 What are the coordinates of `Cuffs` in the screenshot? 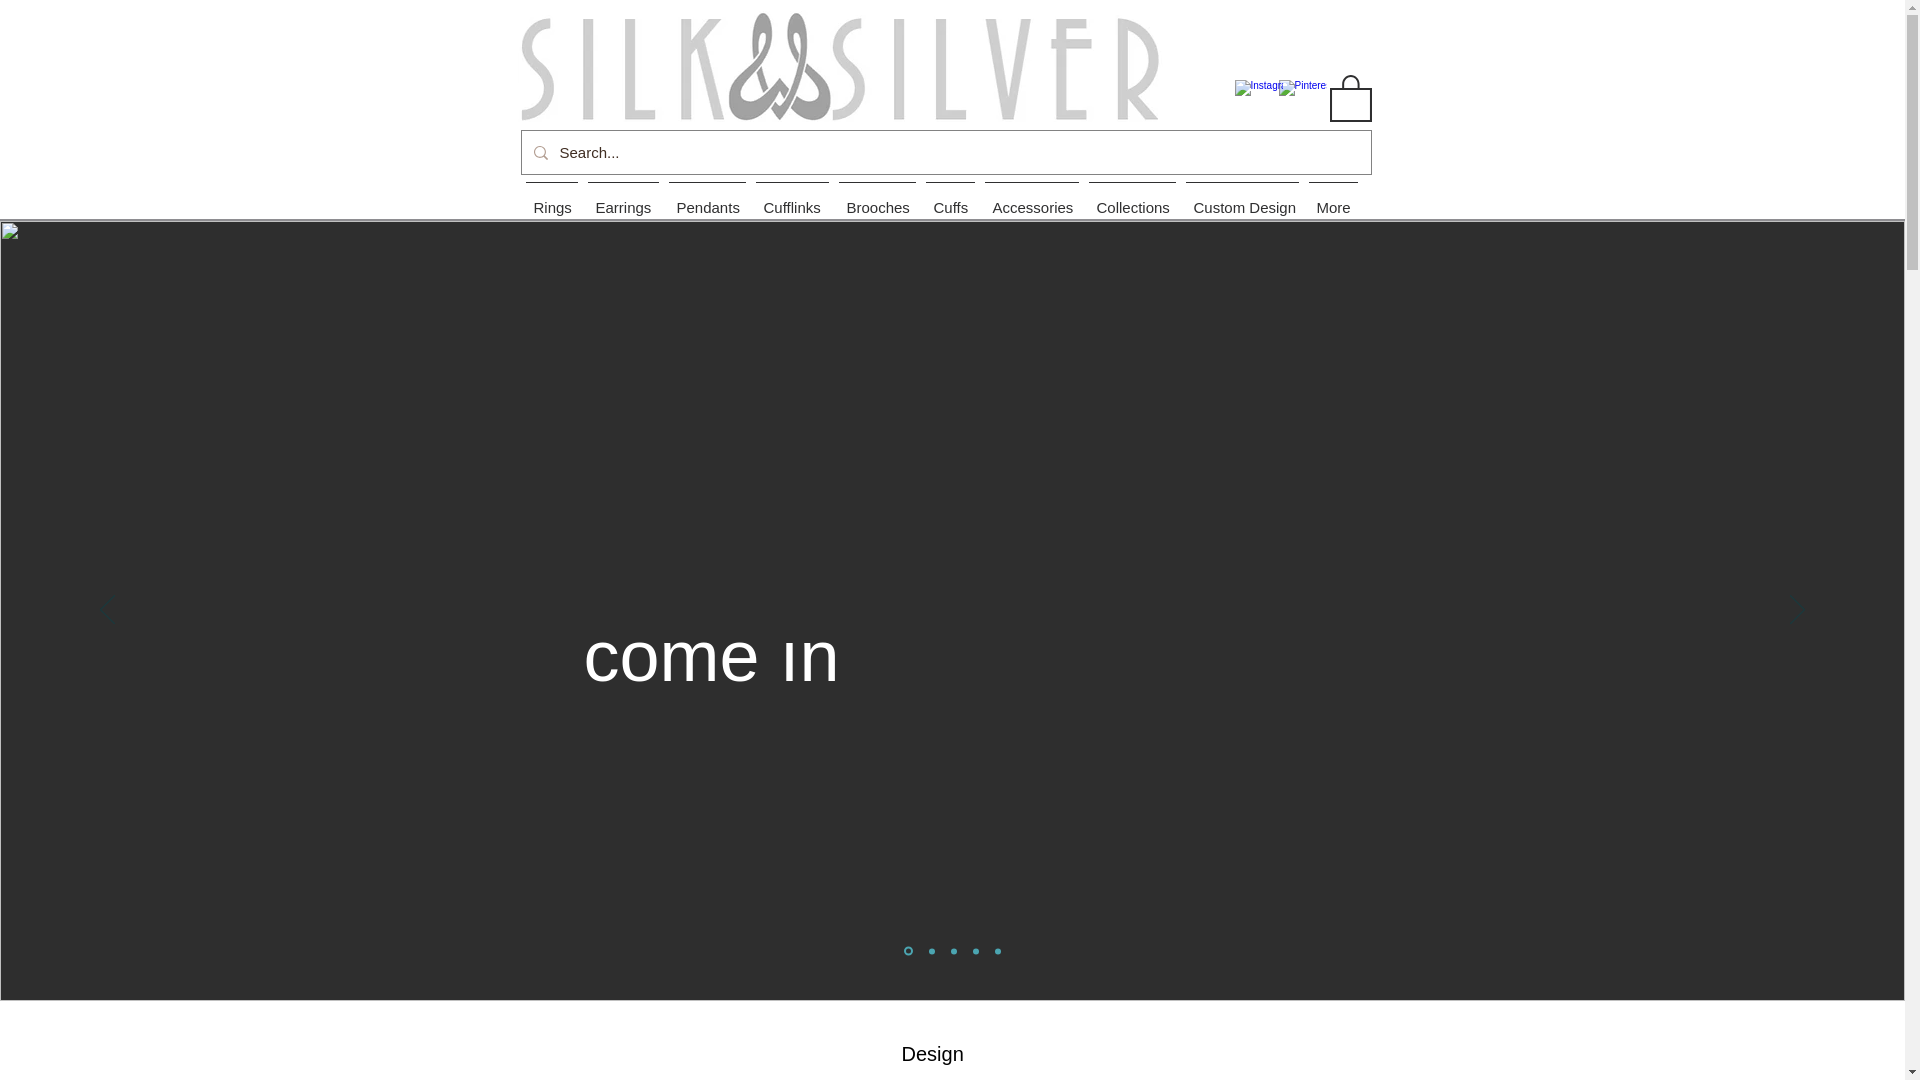 It's located at (949, 199).